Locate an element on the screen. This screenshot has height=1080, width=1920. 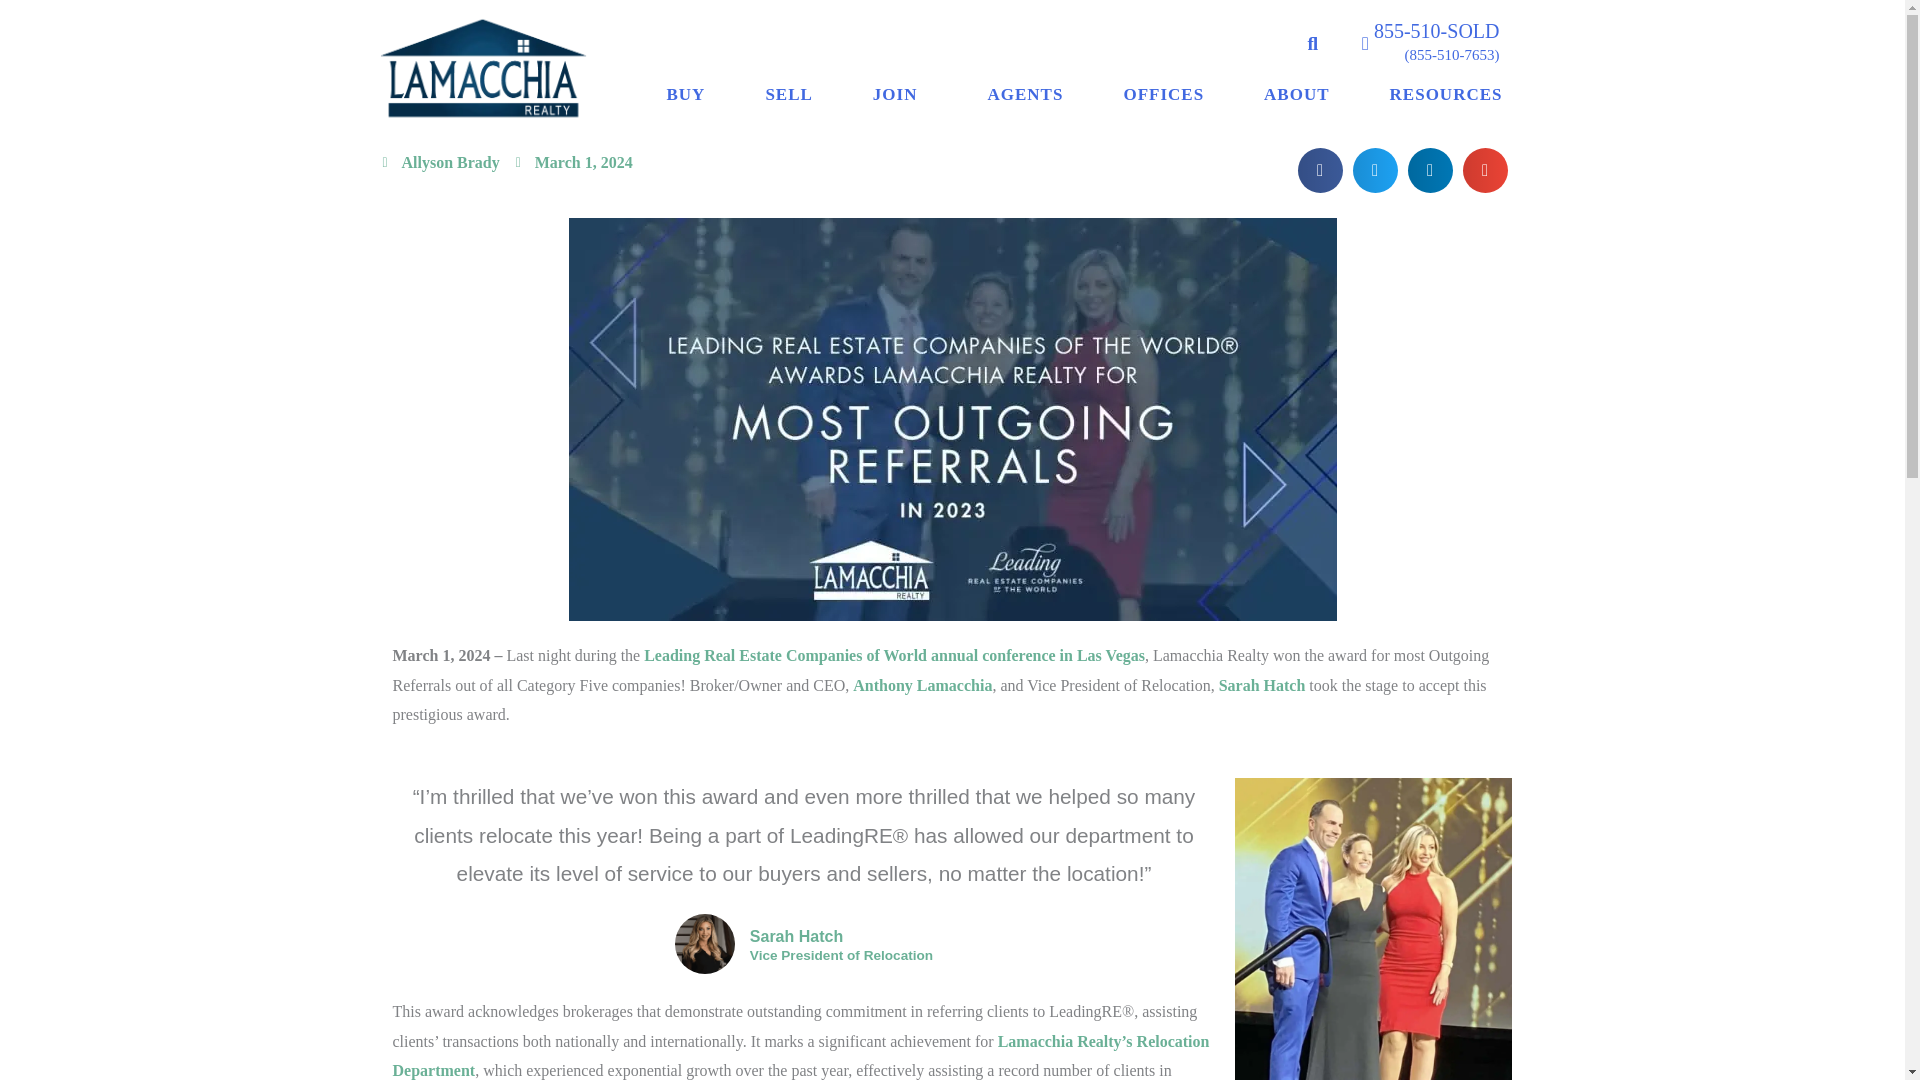
Sarah Hatch is located at coordinates (1262, 686).